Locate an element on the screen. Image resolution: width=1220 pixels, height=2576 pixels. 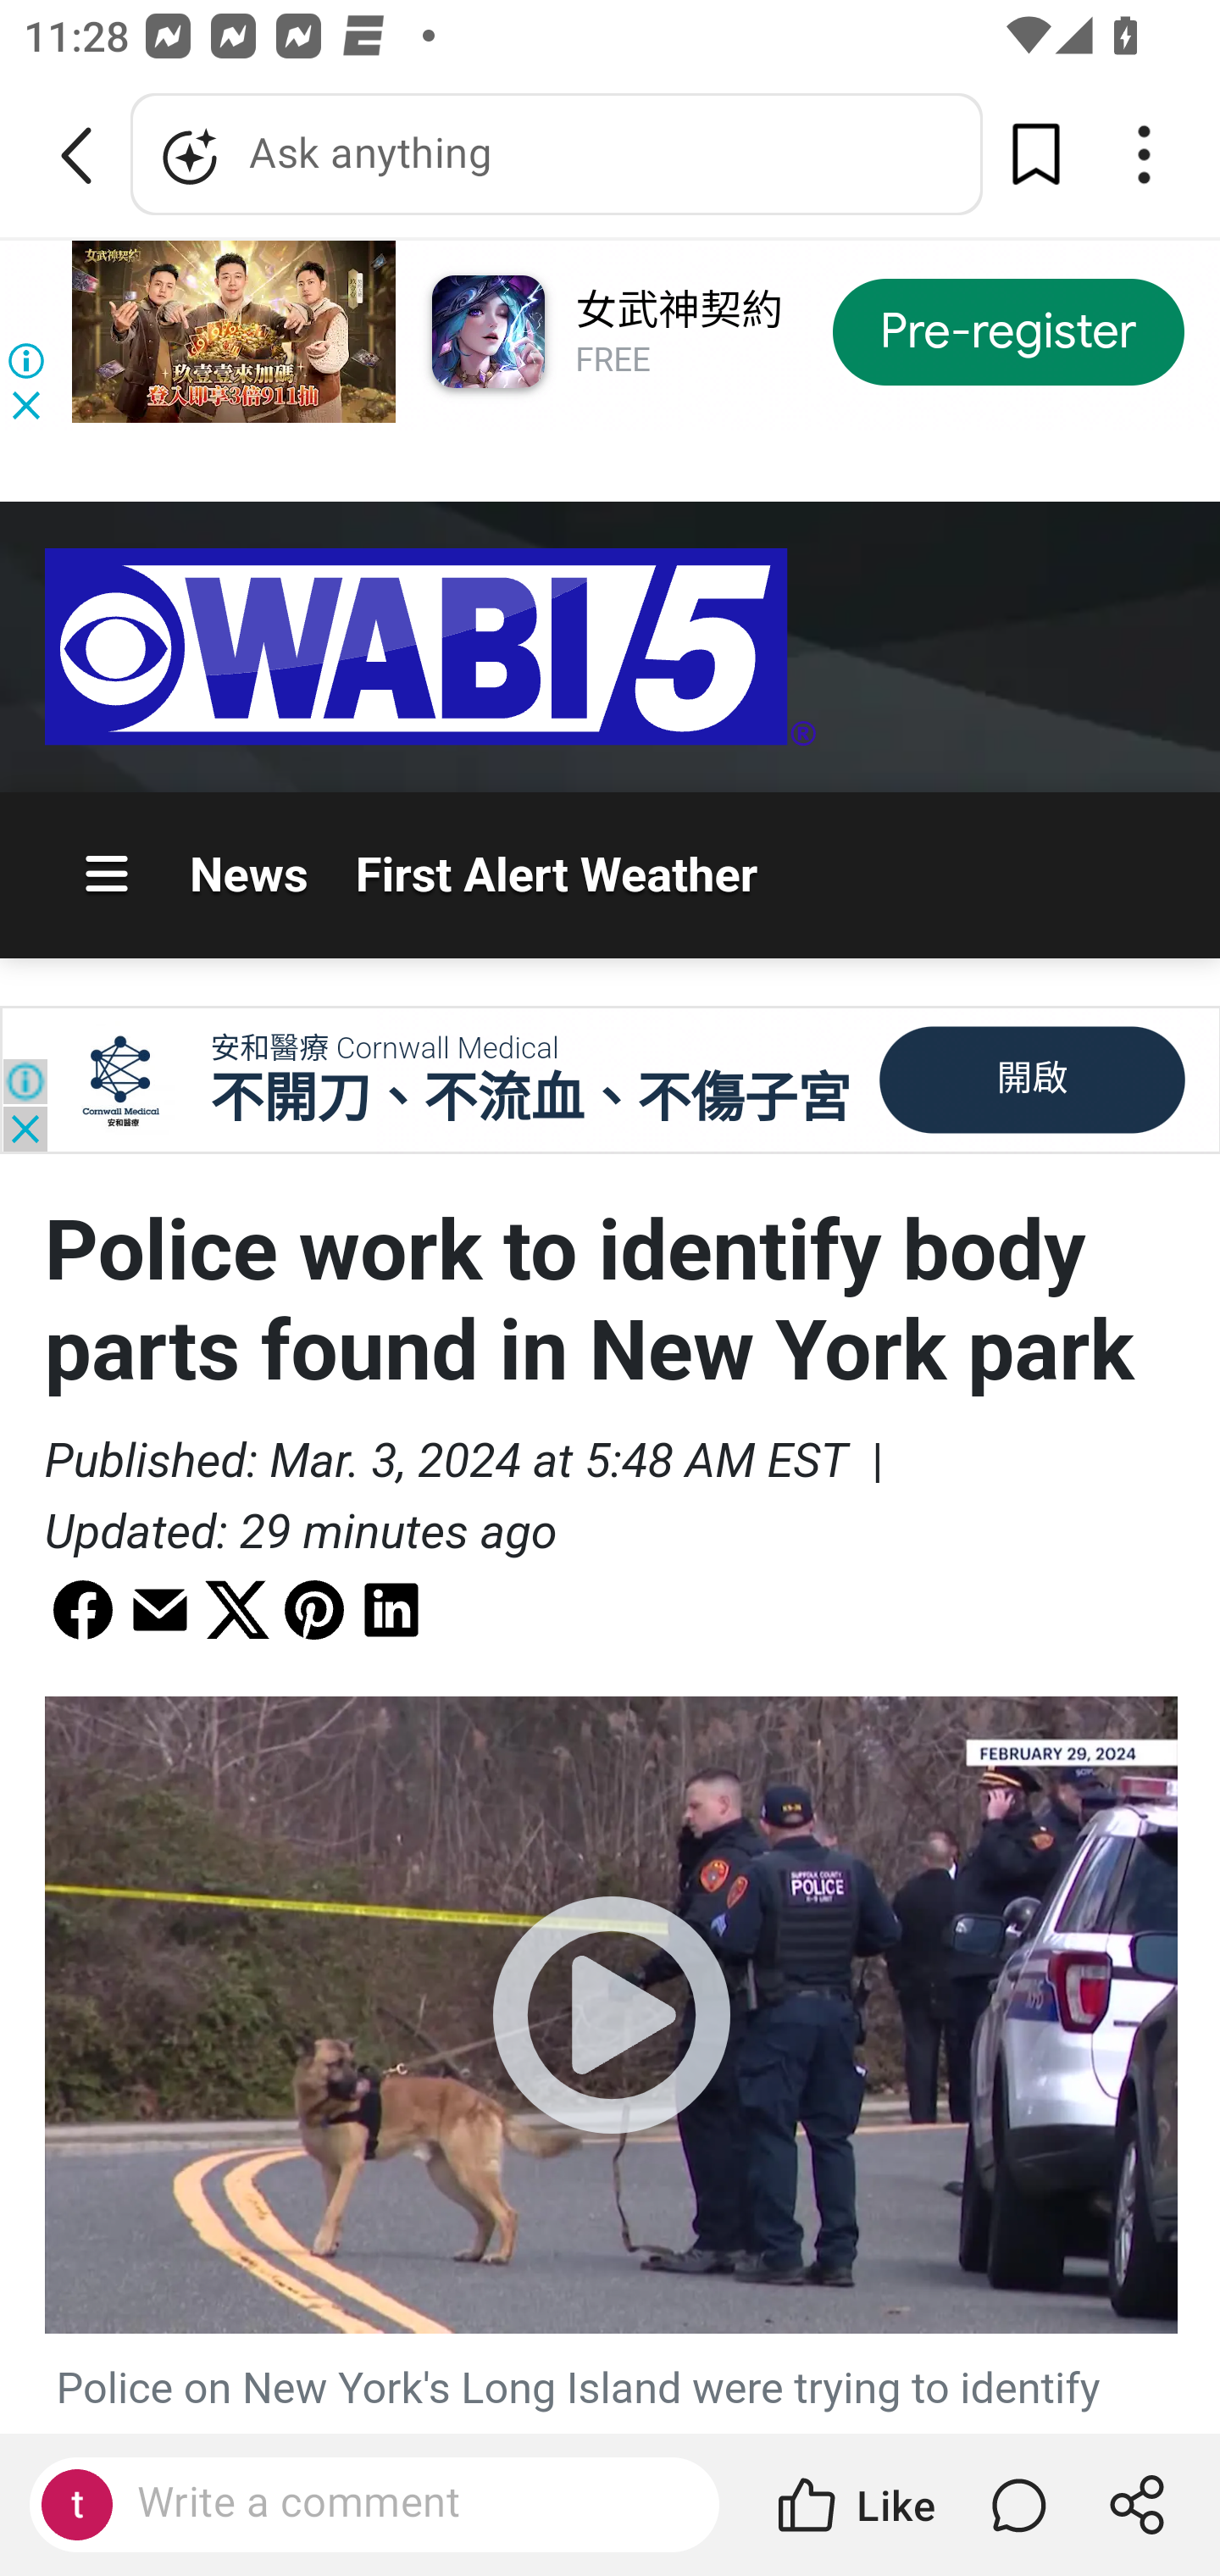
女武神契約 is located at coordinates (678, 312).